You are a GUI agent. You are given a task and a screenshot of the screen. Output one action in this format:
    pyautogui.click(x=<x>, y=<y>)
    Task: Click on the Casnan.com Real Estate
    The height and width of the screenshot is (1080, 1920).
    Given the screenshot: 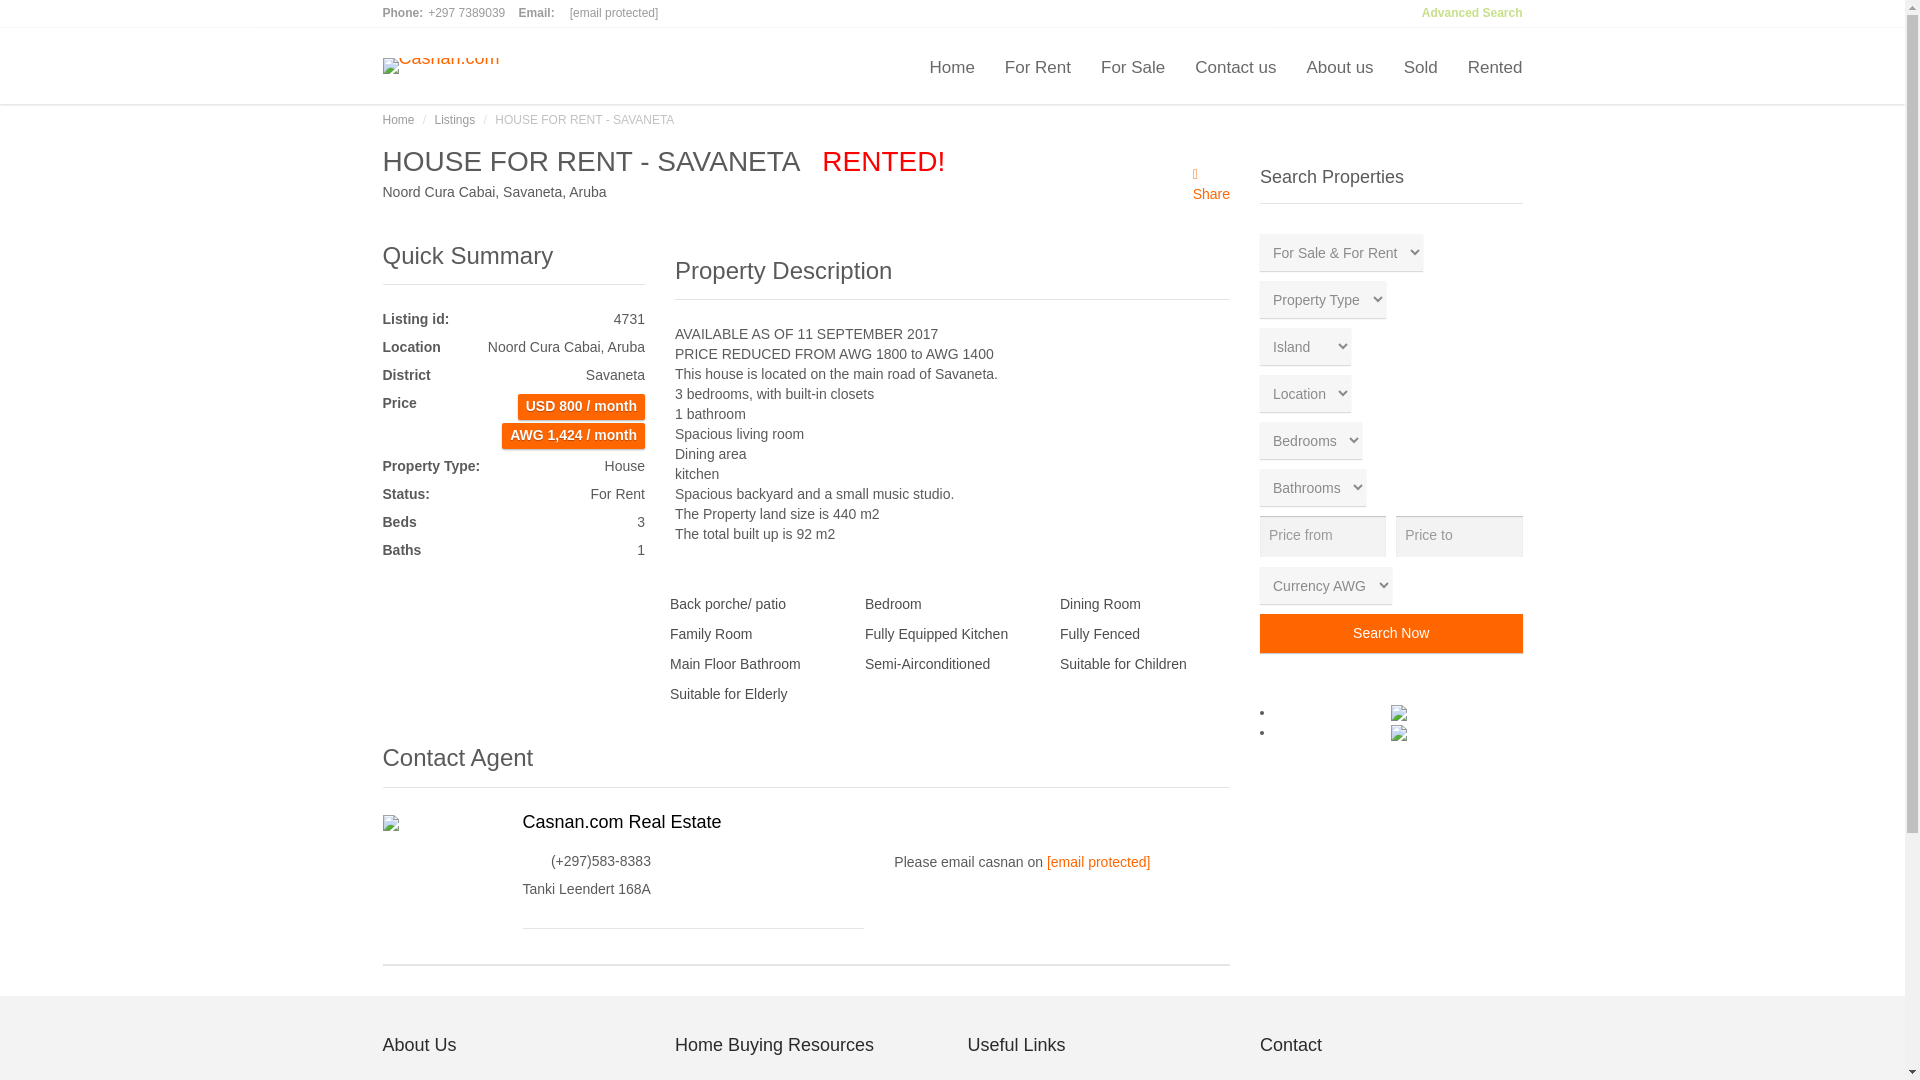 What is the action you would take?
    pyautogui.click(x=622, y=822)
    